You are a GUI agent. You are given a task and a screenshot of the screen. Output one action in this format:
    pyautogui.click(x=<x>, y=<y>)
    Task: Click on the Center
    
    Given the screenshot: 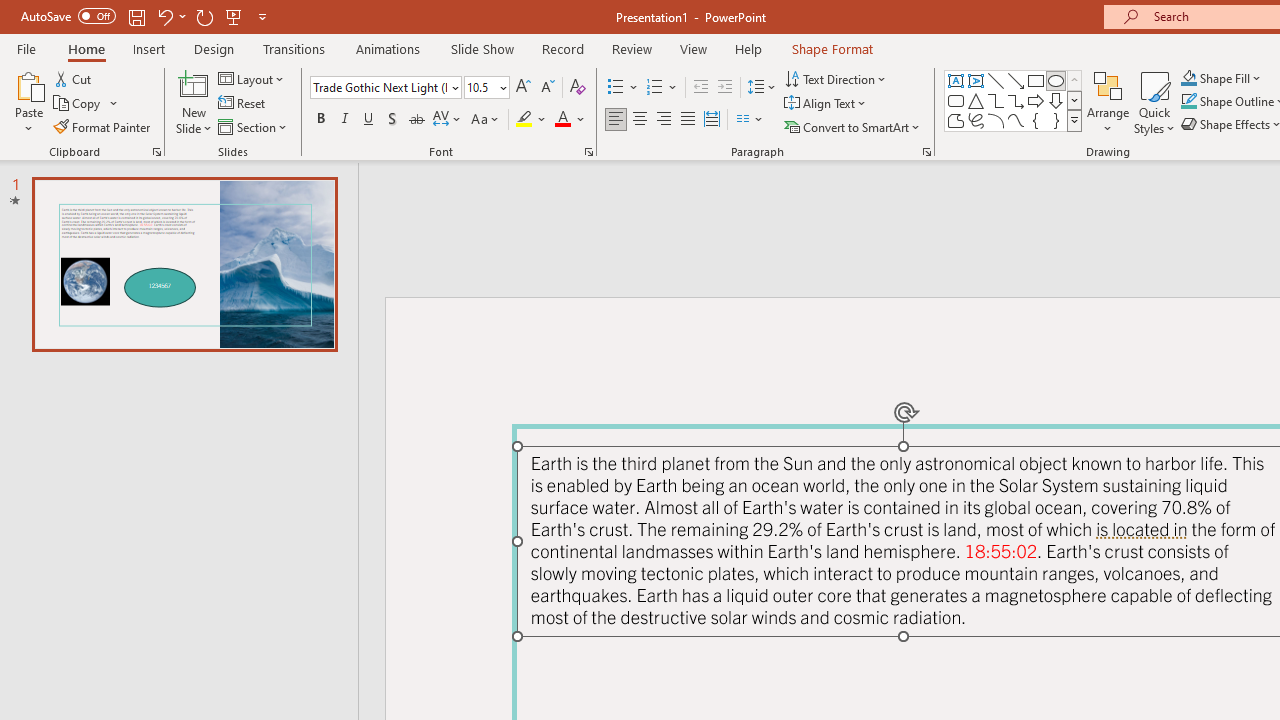 What is the action you would take?
    pyautogui.click(x=640, y=120)
    